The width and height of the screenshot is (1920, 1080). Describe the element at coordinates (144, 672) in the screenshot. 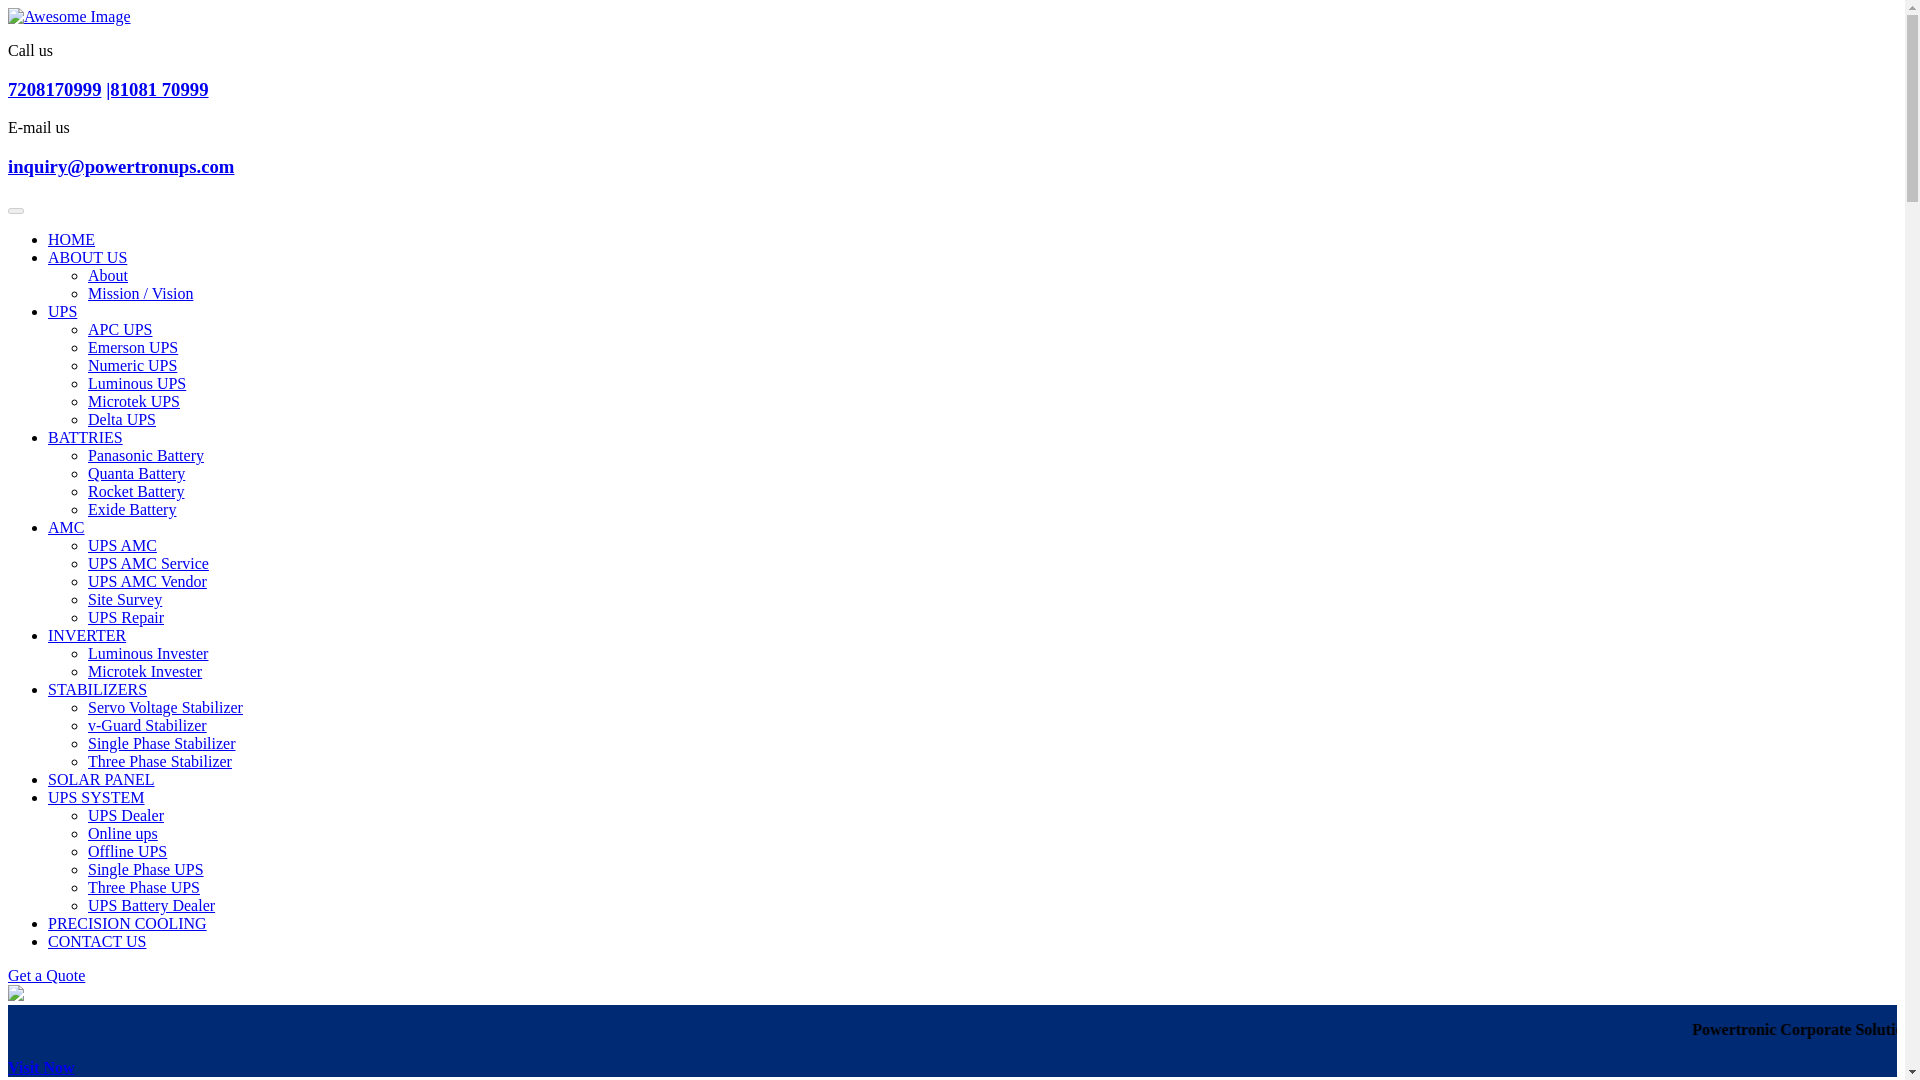

I see `Microtek Invester` at that location.